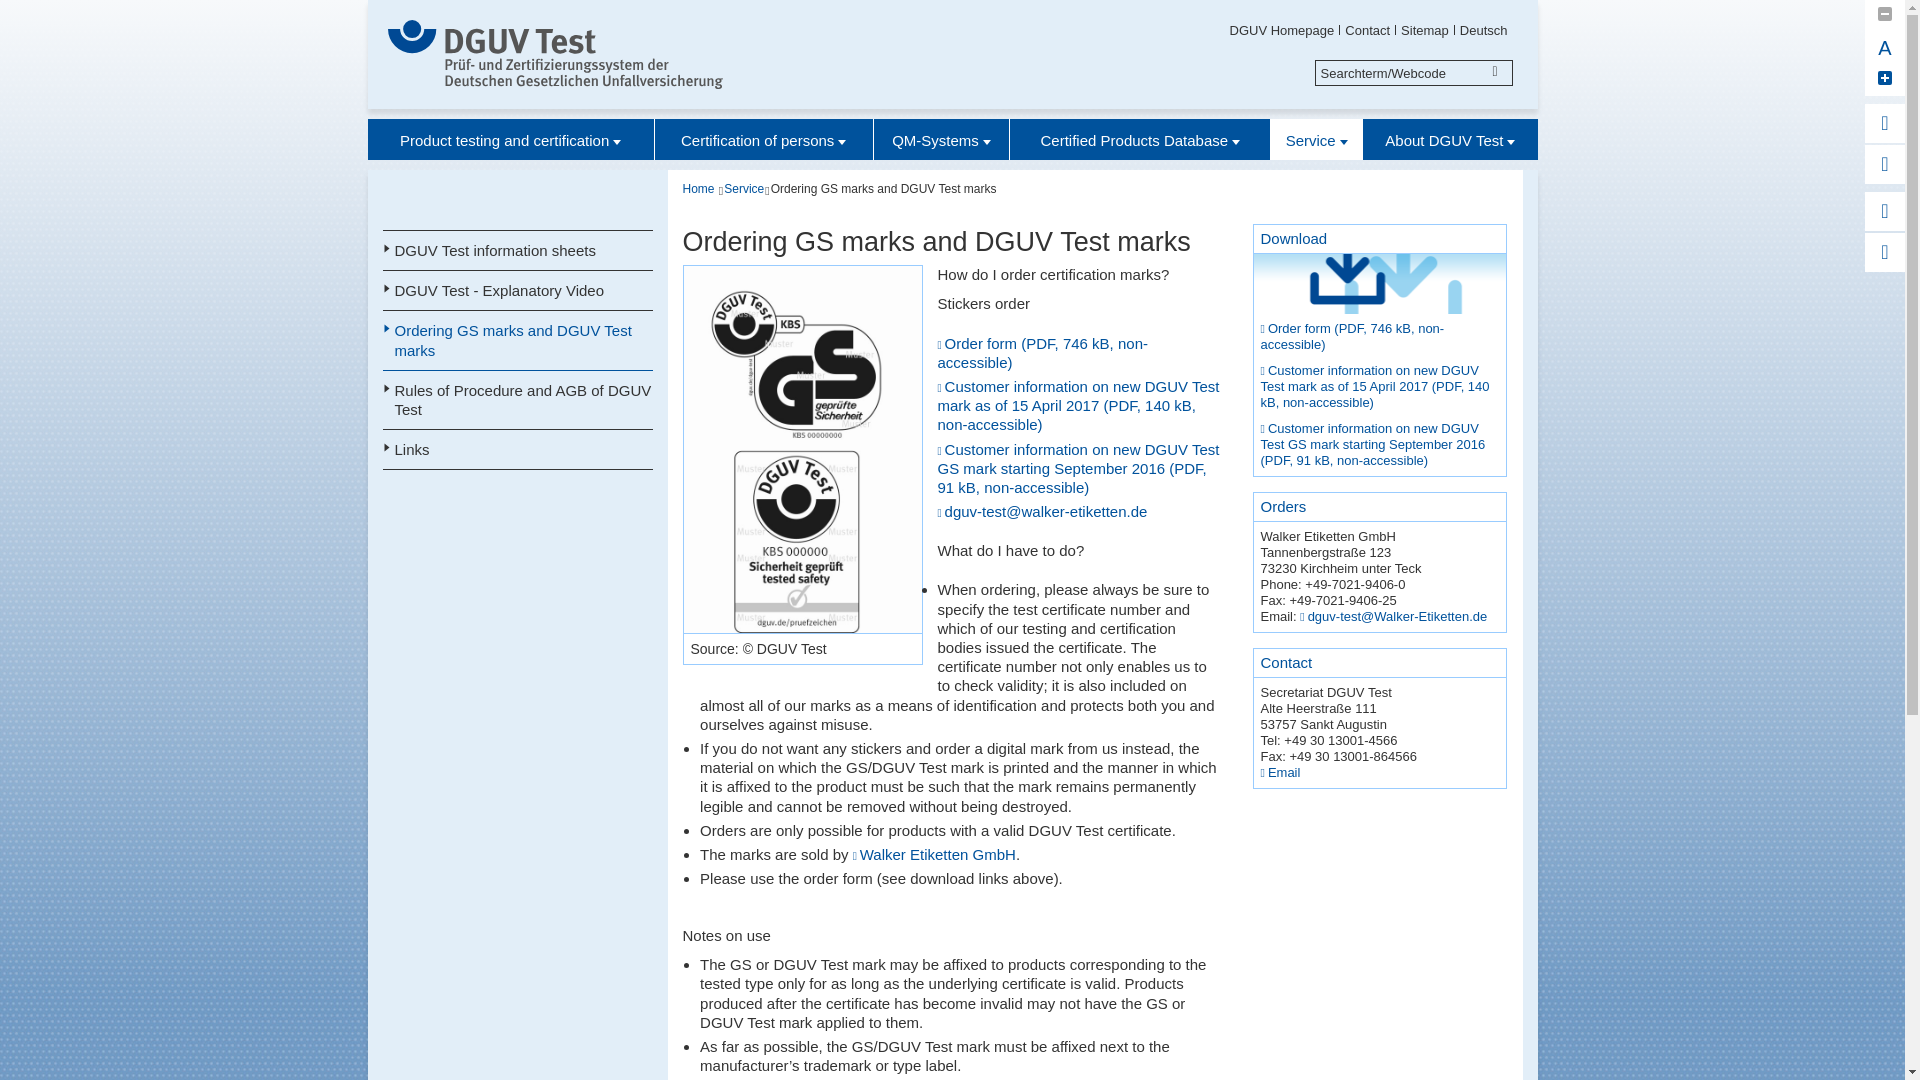 This screenshot has height=1080, width=1920. I want to click on Service, so click(1316, 138).